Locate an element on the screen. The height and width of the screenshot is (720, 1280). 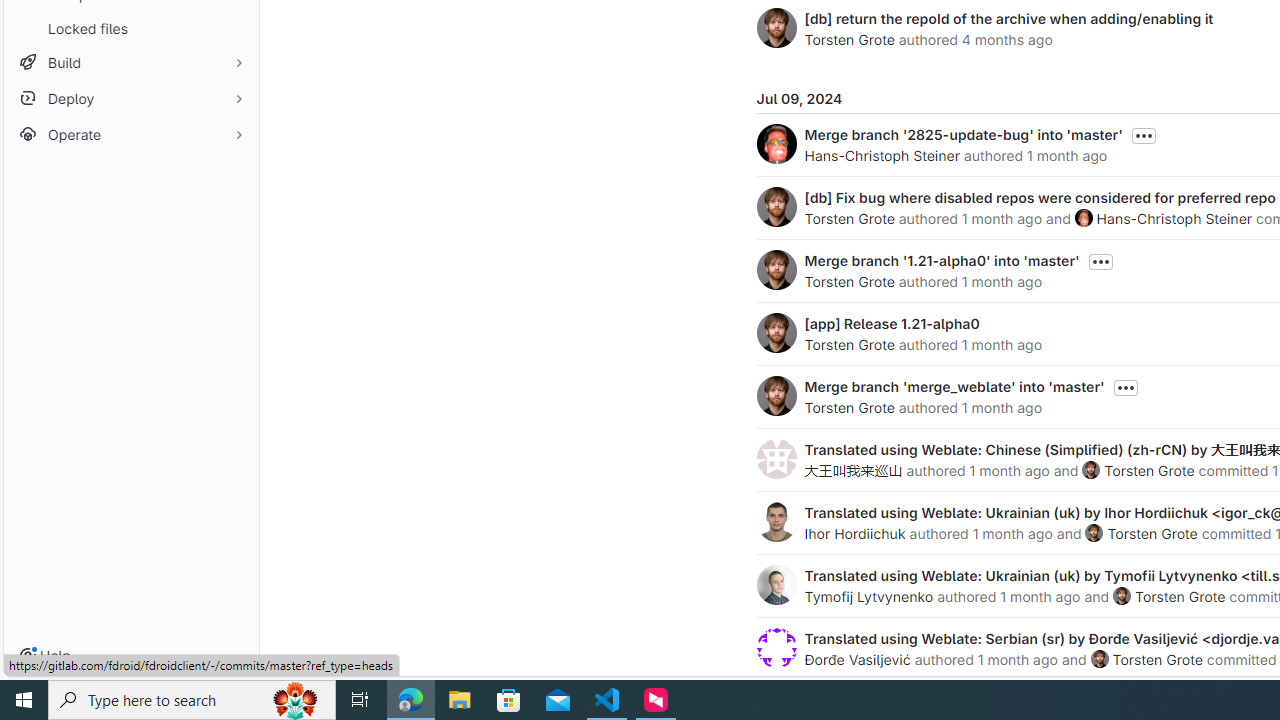
Locked files is located at coordinates (130, 28).